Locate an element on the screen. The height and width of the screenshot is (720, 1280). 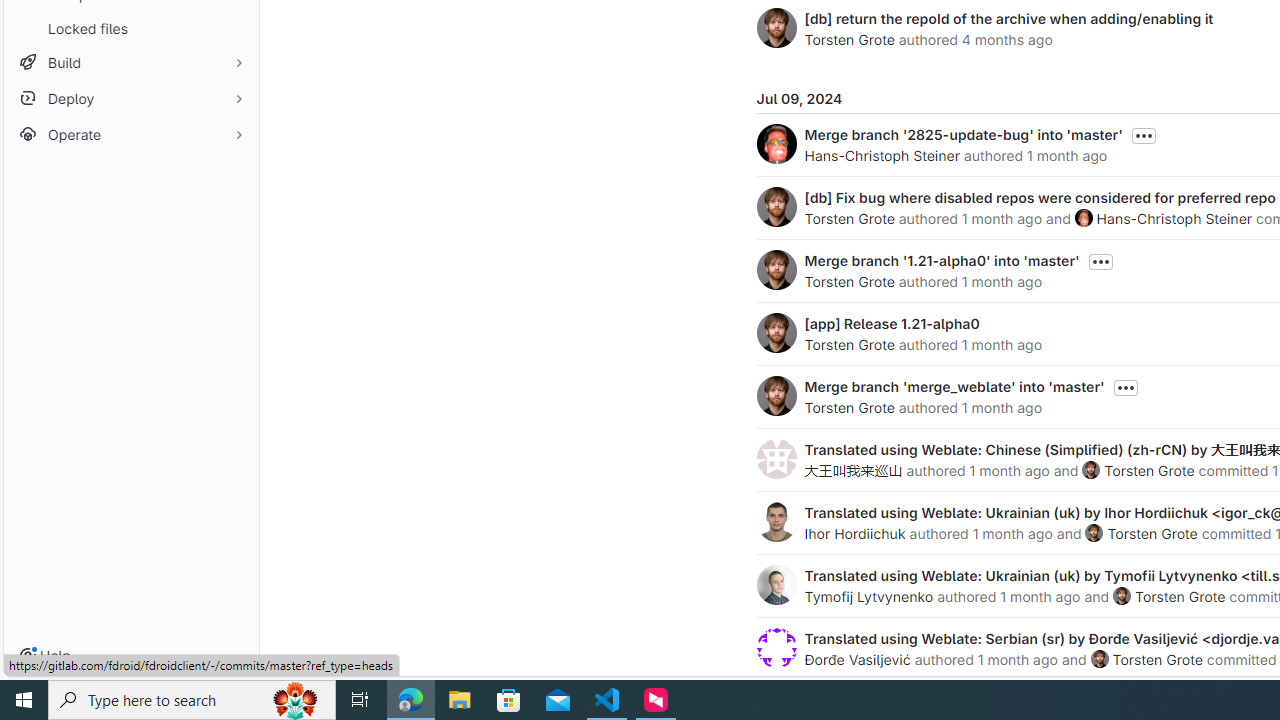
Locked files is located at coordinates (130, 28).